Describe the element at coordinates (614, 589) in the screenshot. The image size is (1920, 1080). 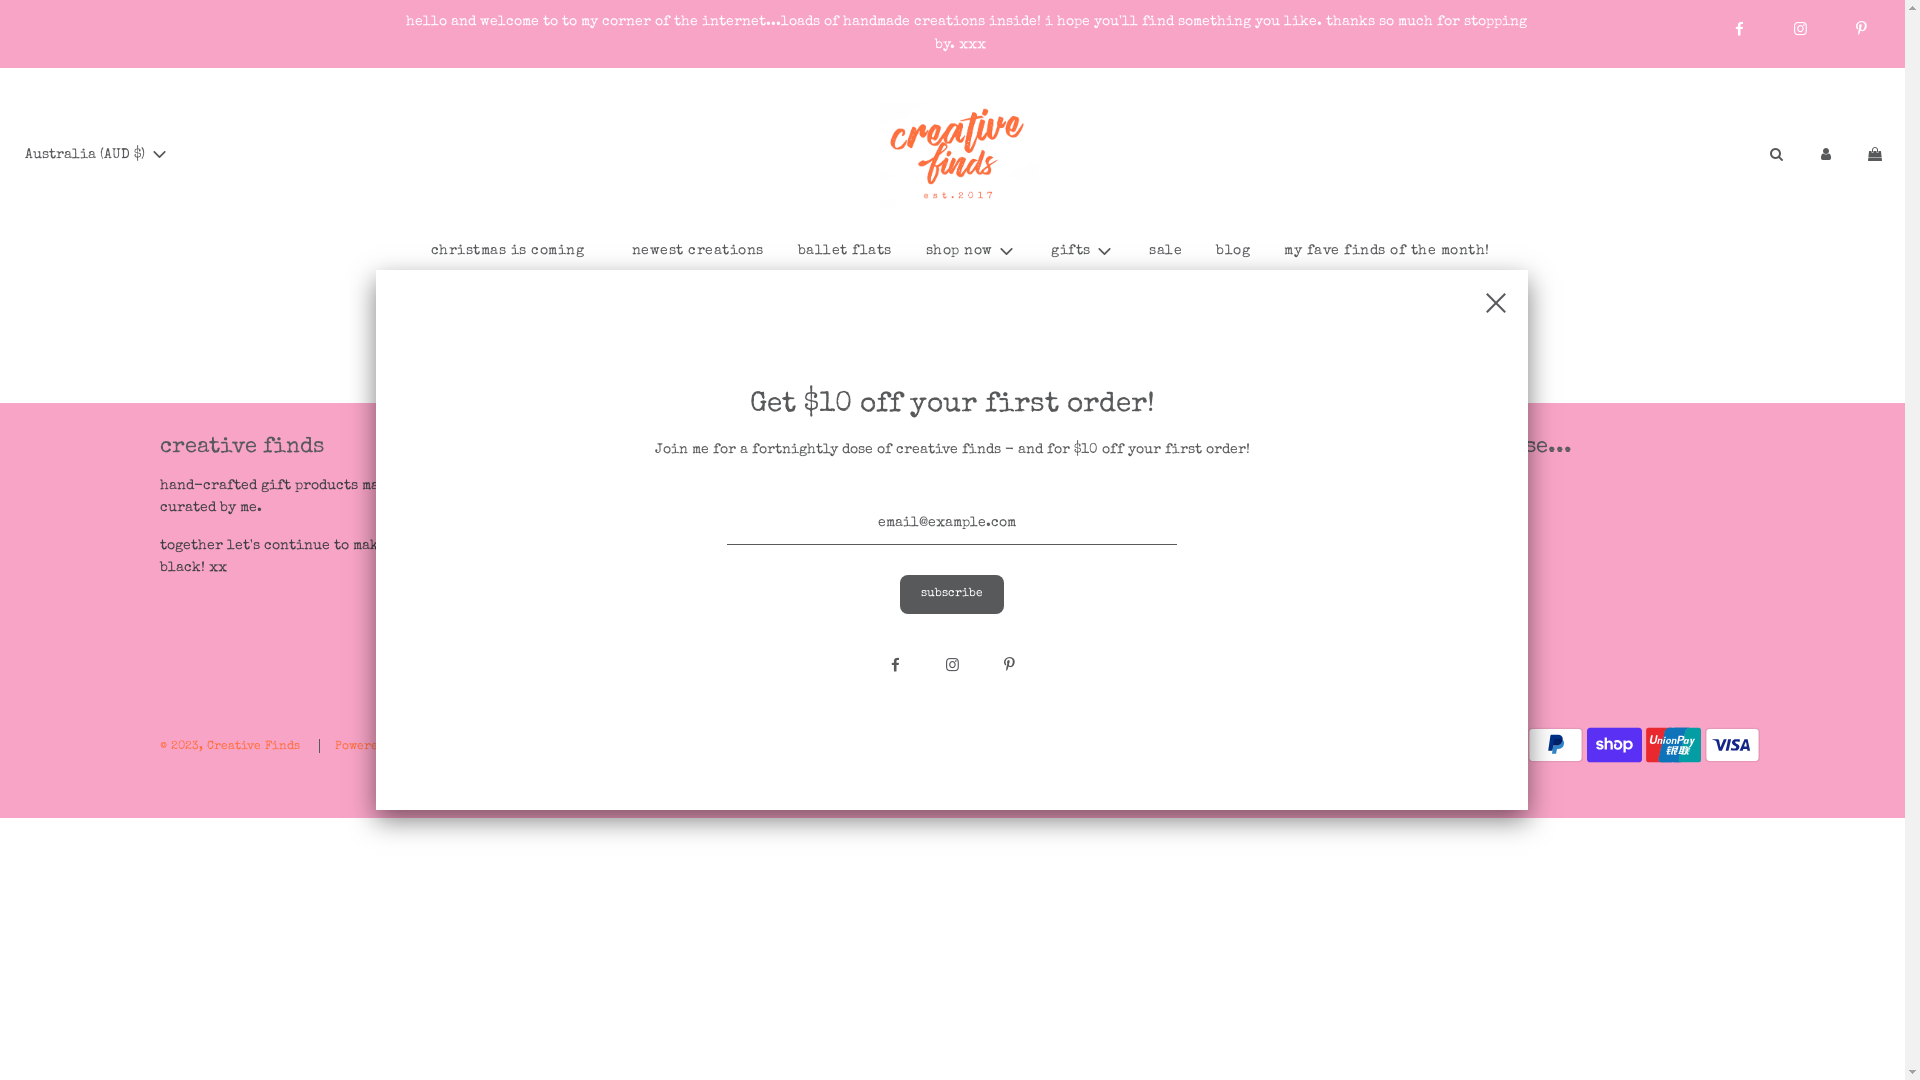
I see `make contact` at that location.